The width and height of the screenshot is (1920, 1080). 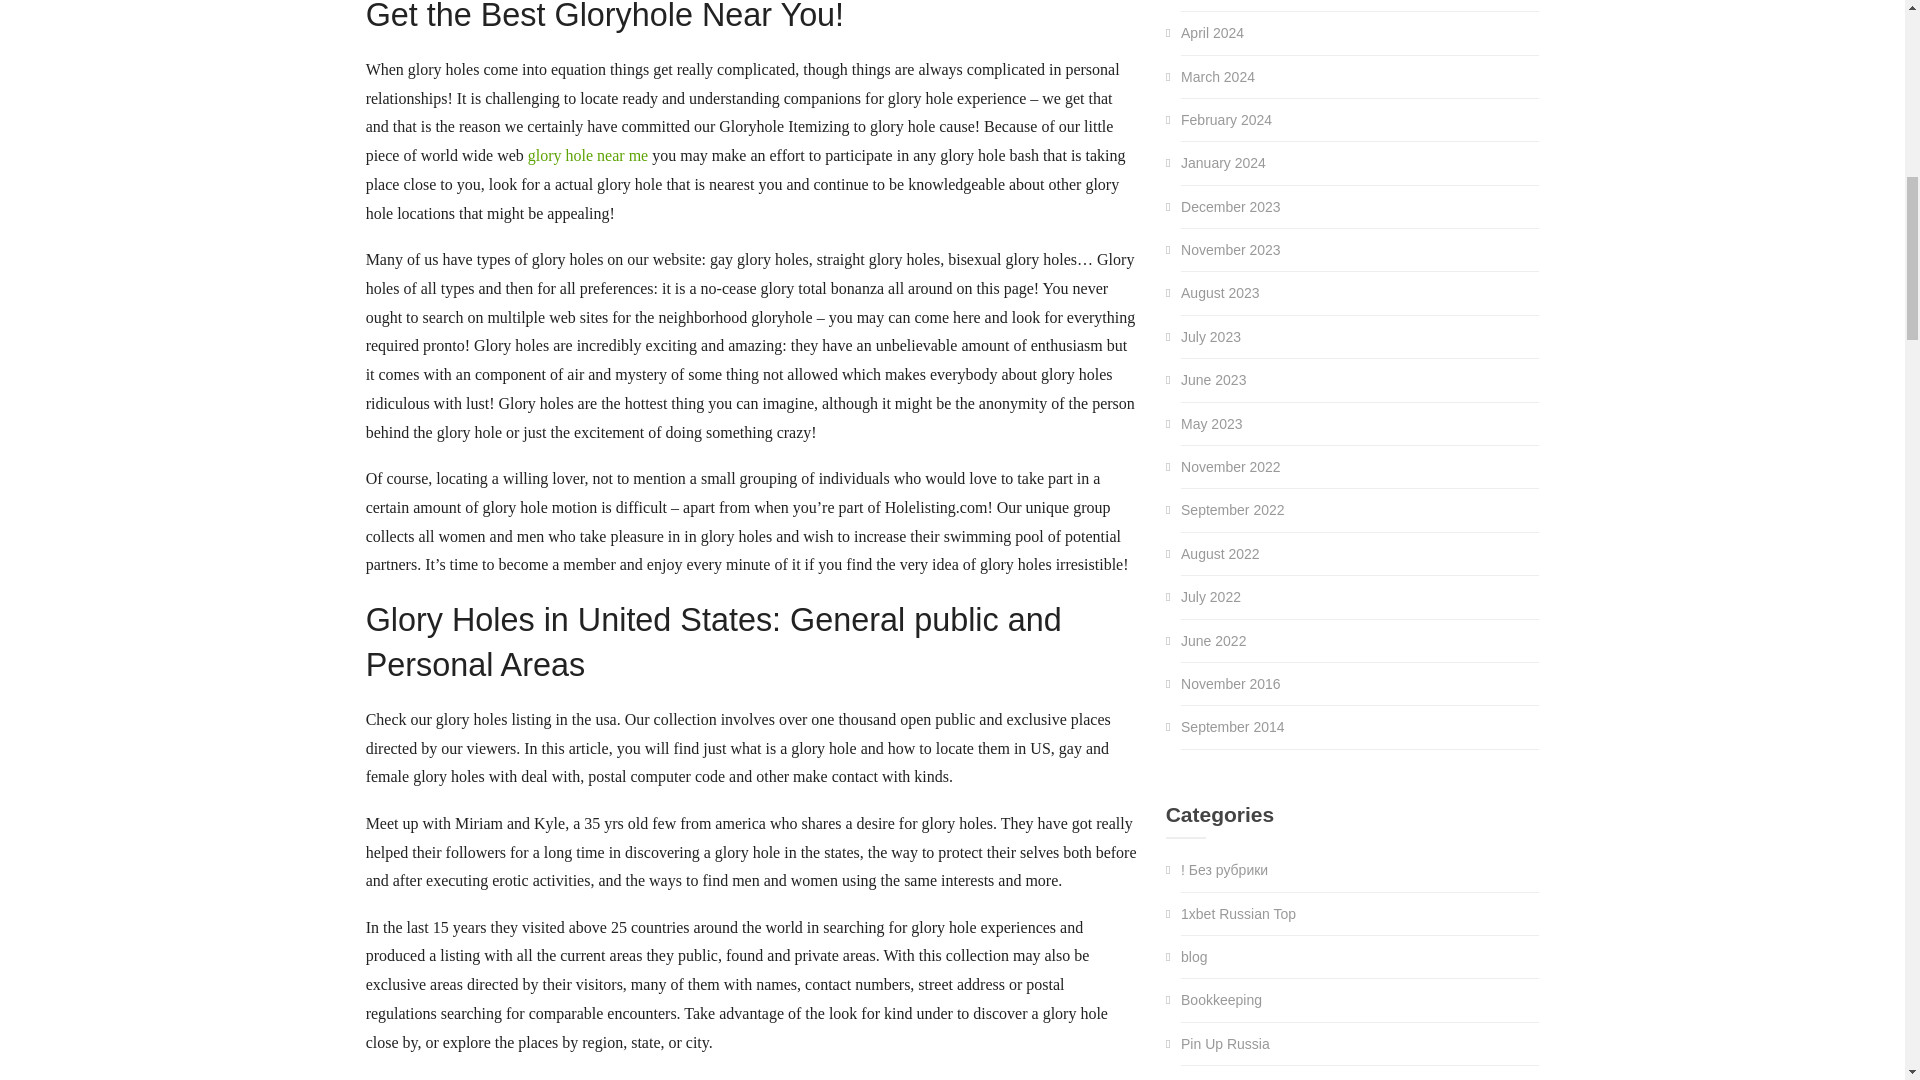 What do you see at coordinates (1212, 32) in the screenshot?
I see `April 2024` at bounding box center [1212, 32].